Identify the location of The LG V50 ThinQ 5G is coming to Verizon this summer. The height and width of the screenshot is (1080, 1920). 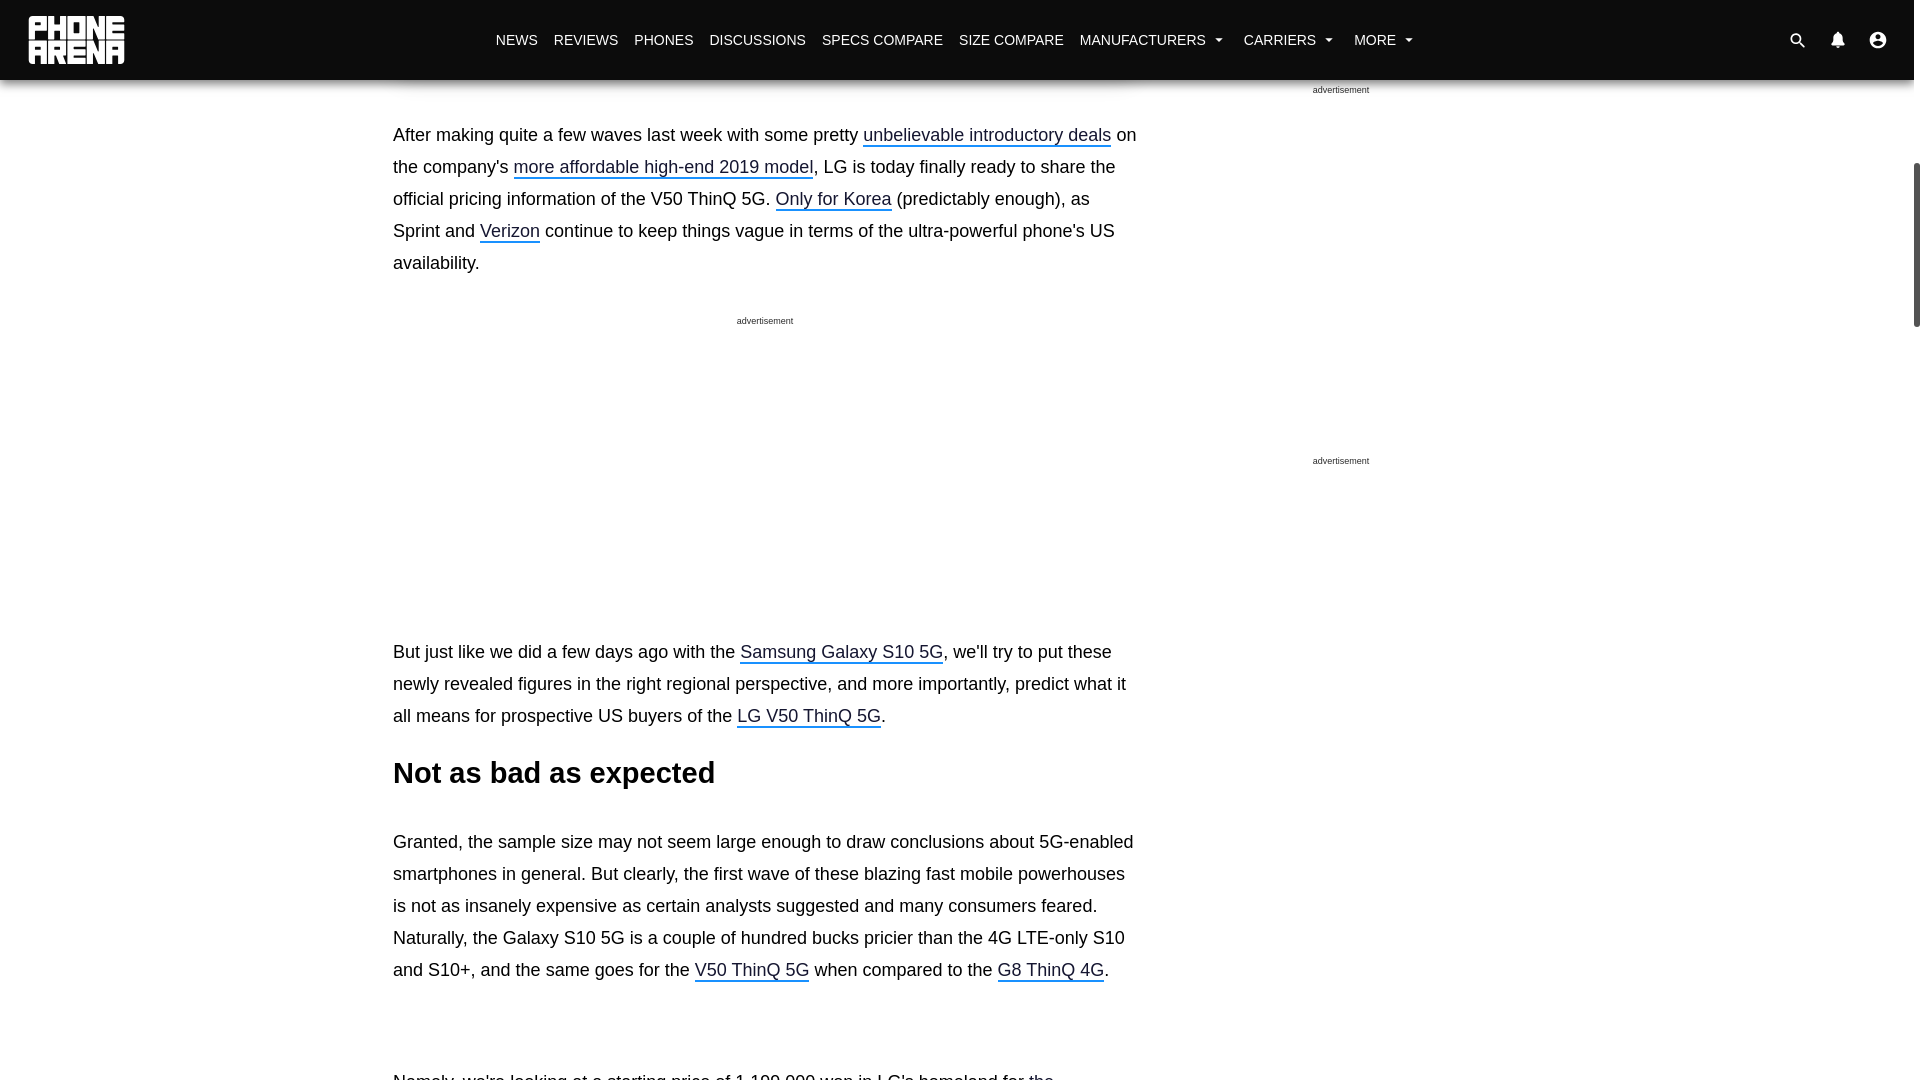
(510, 230).